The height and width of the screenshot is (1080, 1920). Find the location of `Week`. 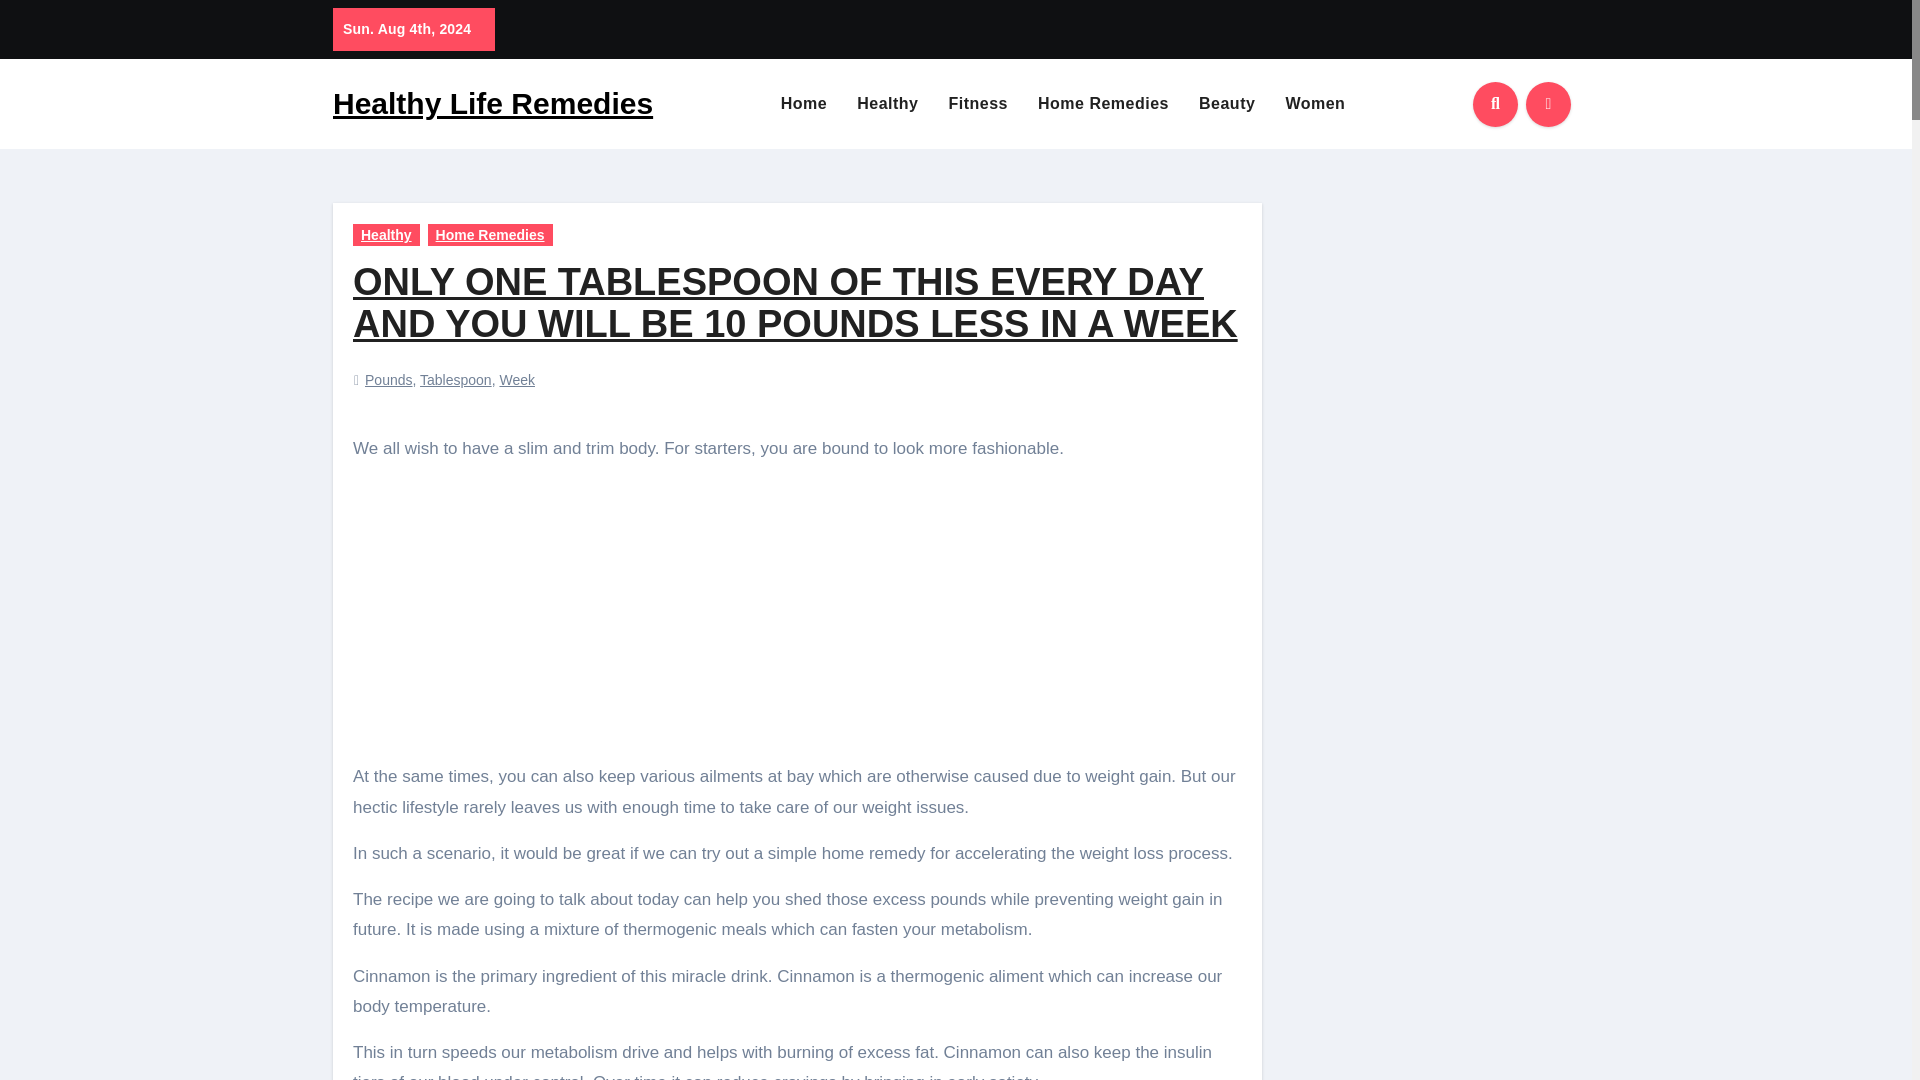

Week is located at coordinates (517, 379).